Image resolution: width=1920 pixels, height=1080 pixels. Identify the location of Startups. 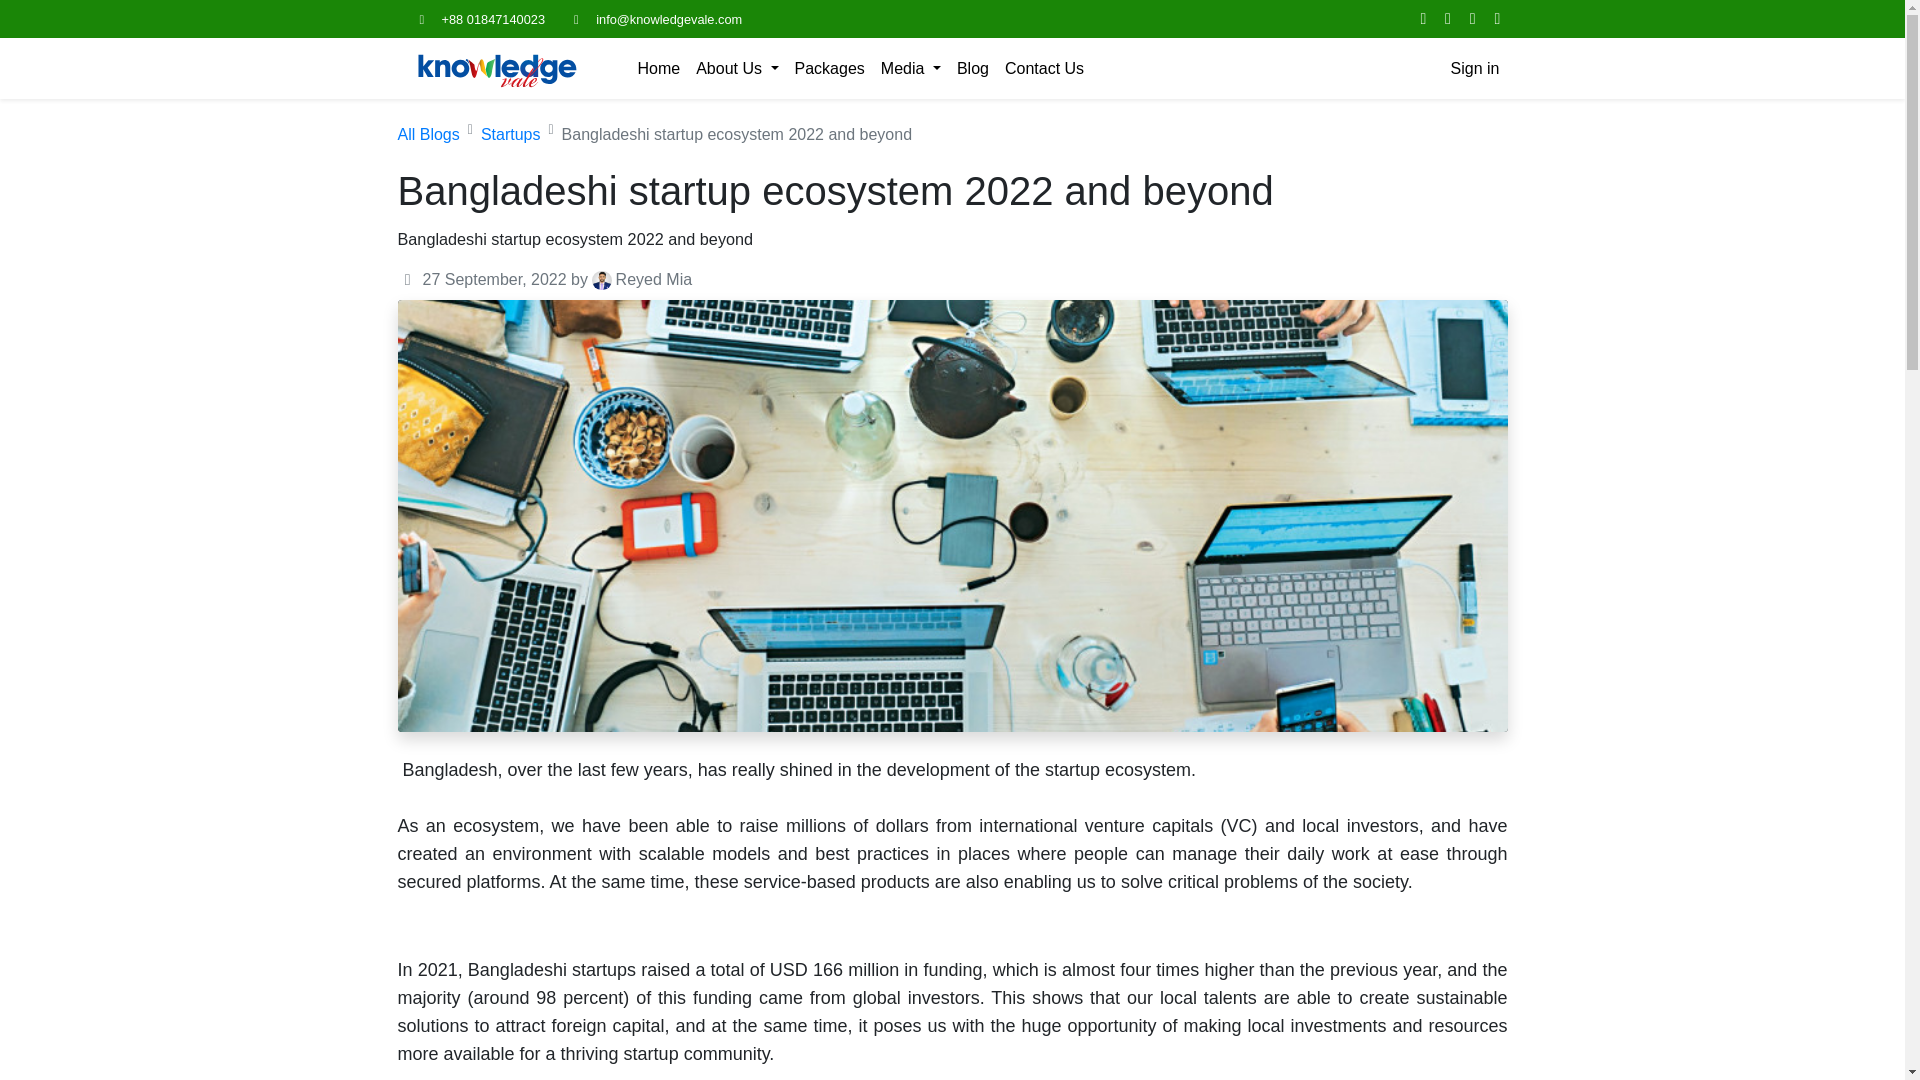
(511, 134).